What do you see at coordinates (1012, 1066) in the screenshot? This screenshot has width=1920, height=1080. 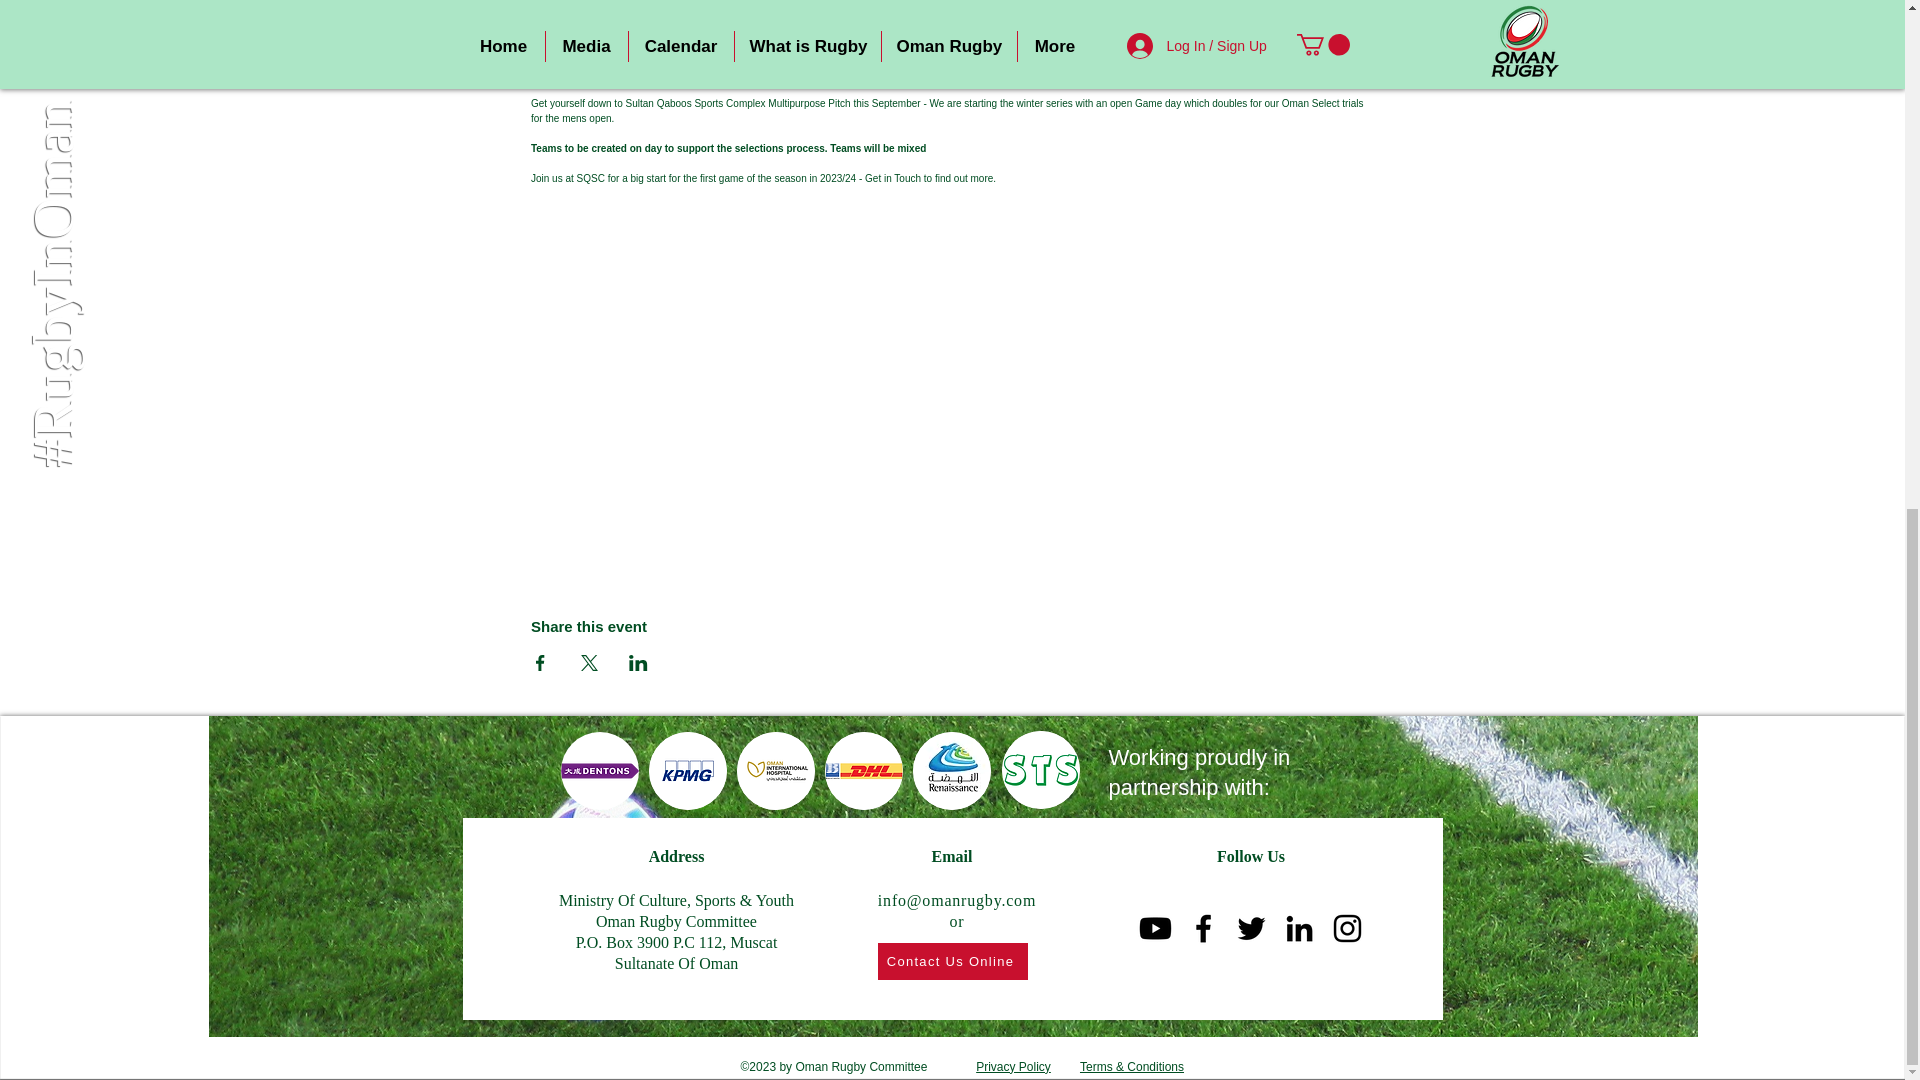 I see `Privacy Policy` at bounding box center [1012, 1066].